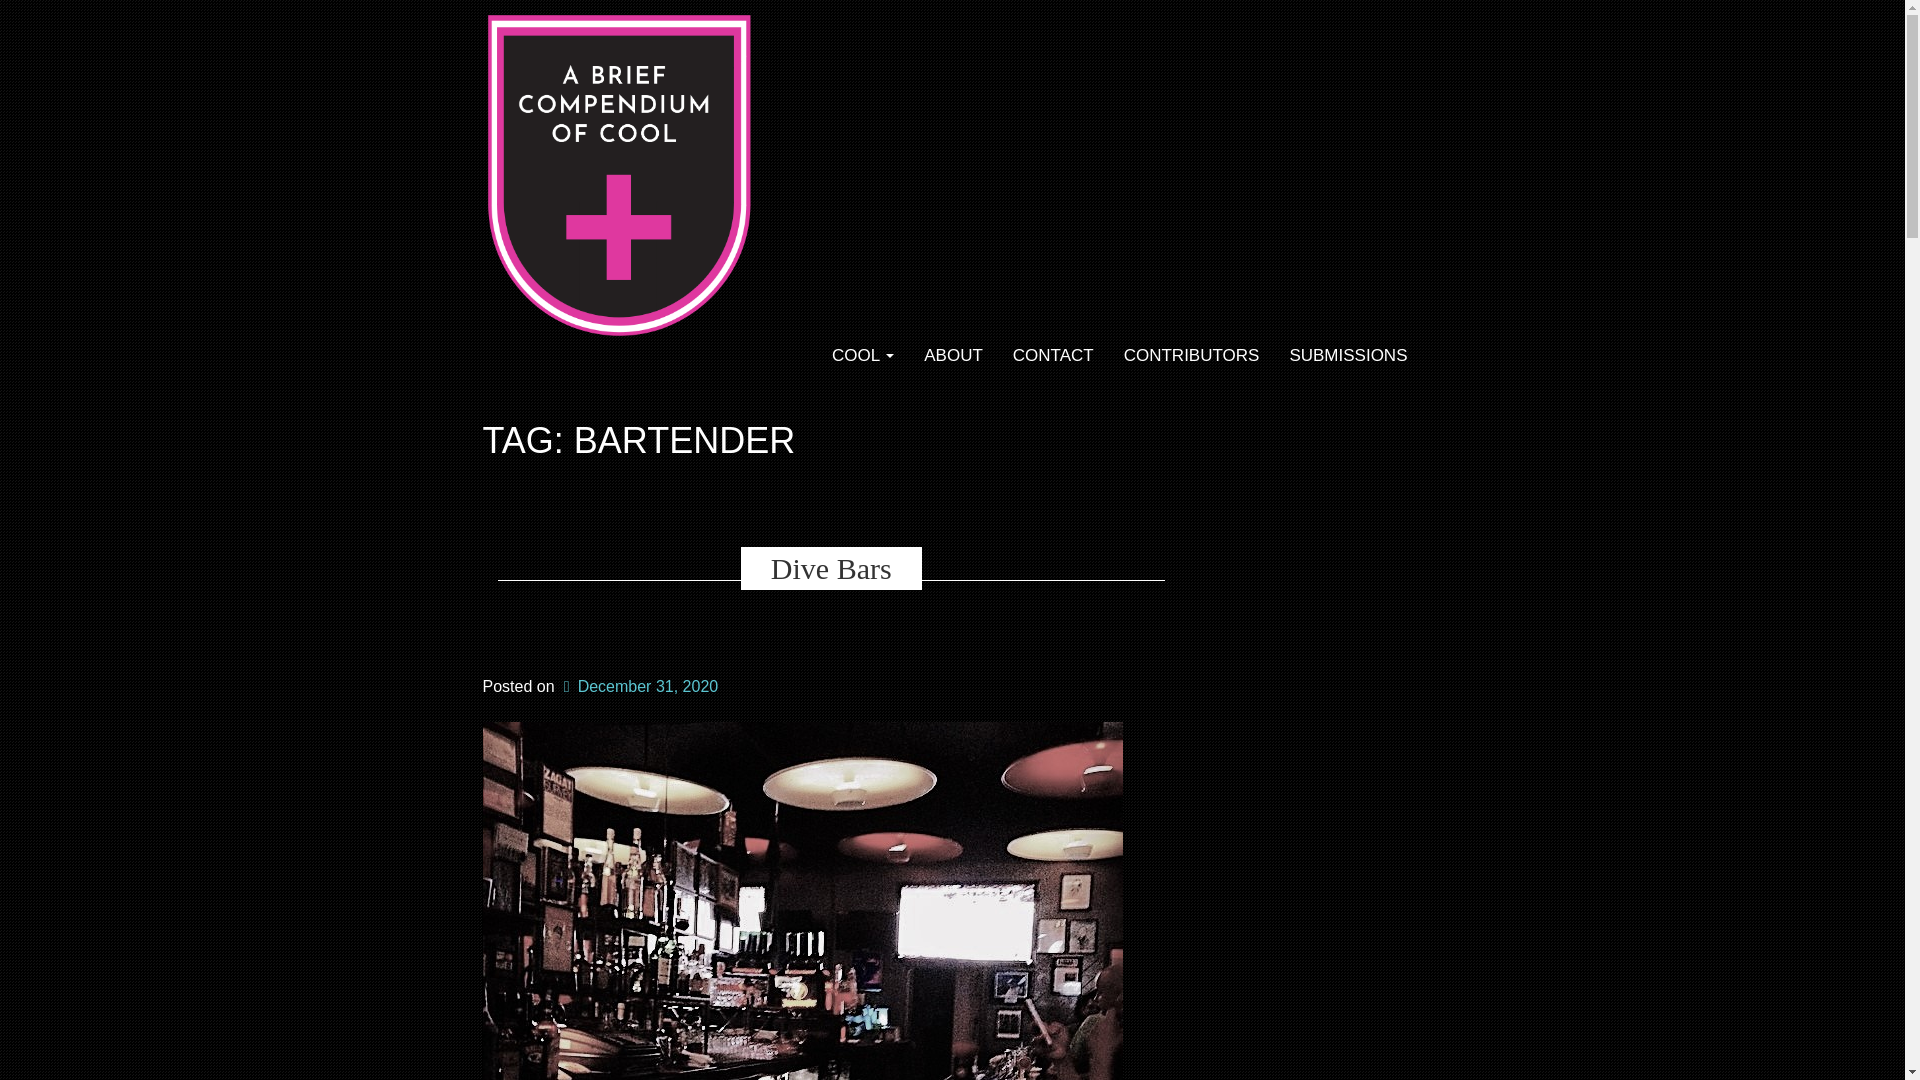  I want to click on SUBMISSIONS, so click(1348, 356).